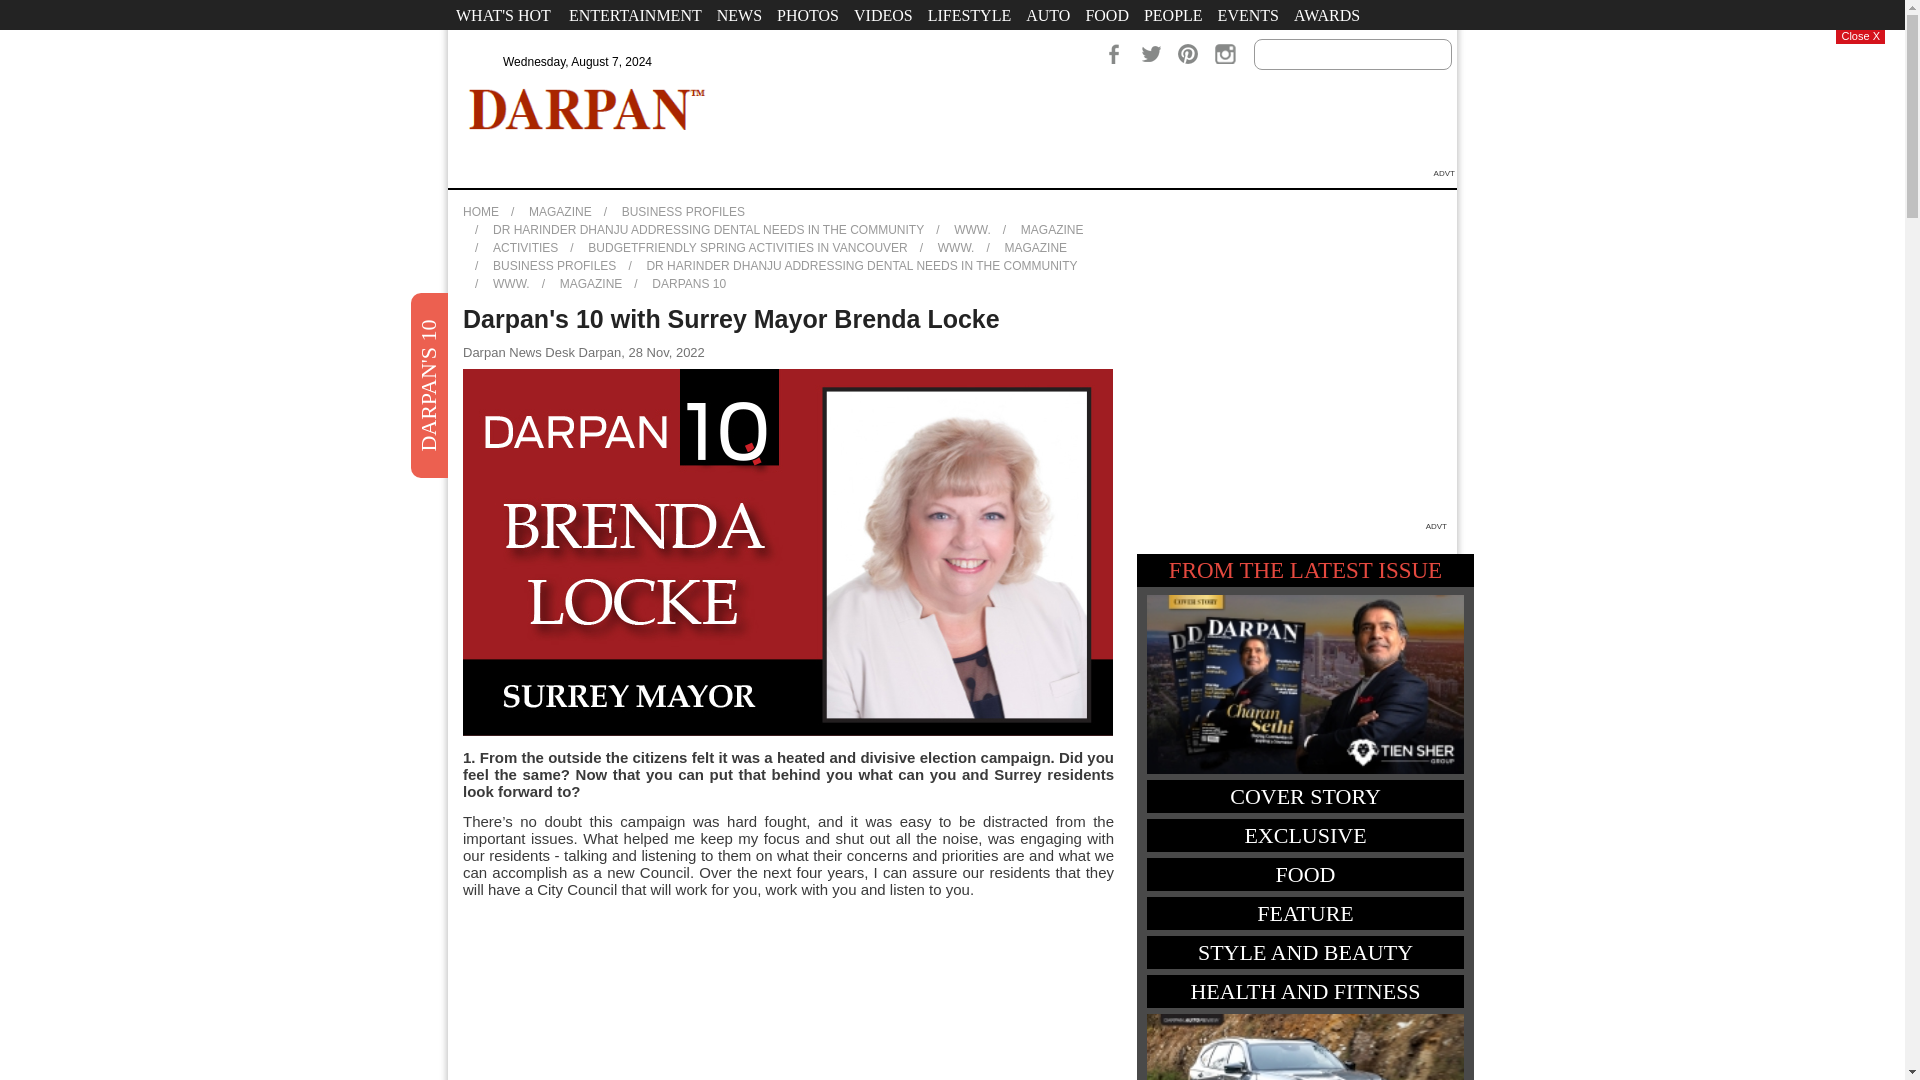  I want to click on WWW., so click(956, 247).